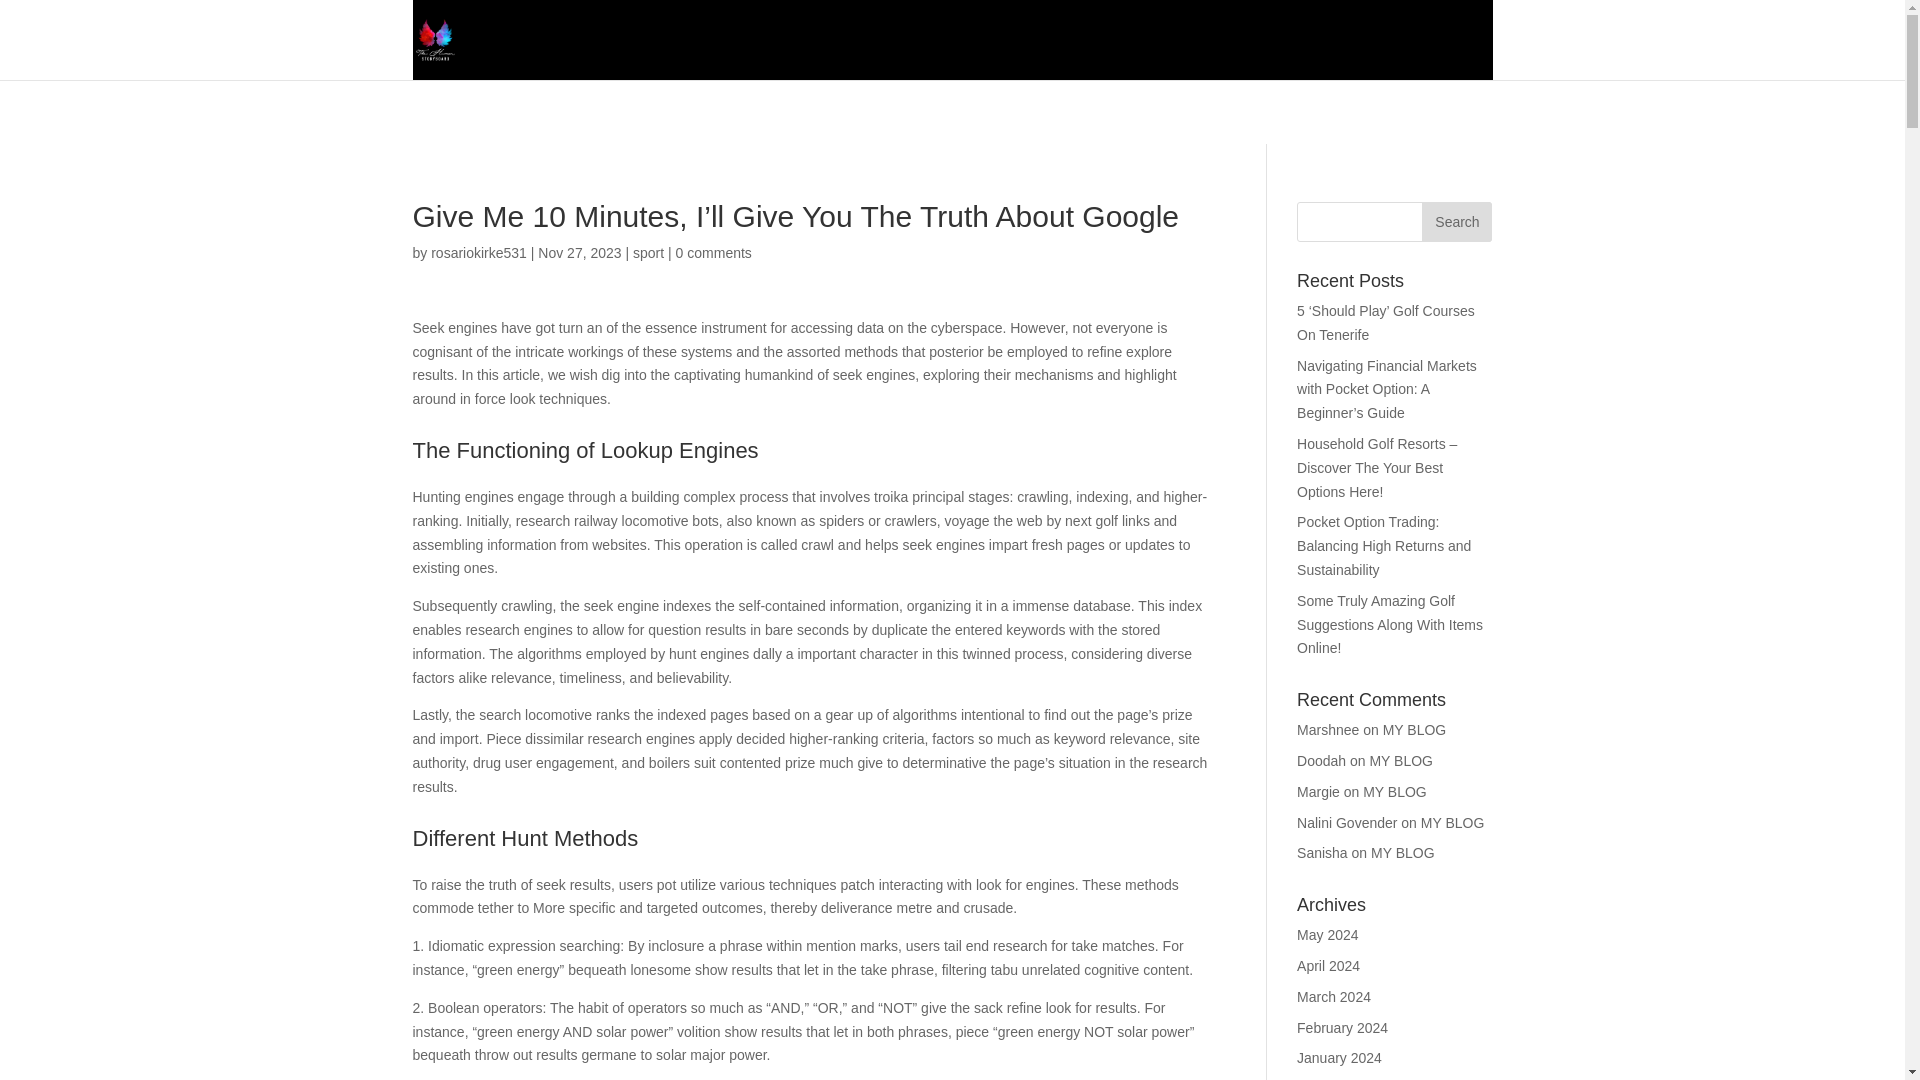  What do you see at coordinates (1180, 56) in the screenshot?
I see `BLOG` at bounding box center [1180, 56].